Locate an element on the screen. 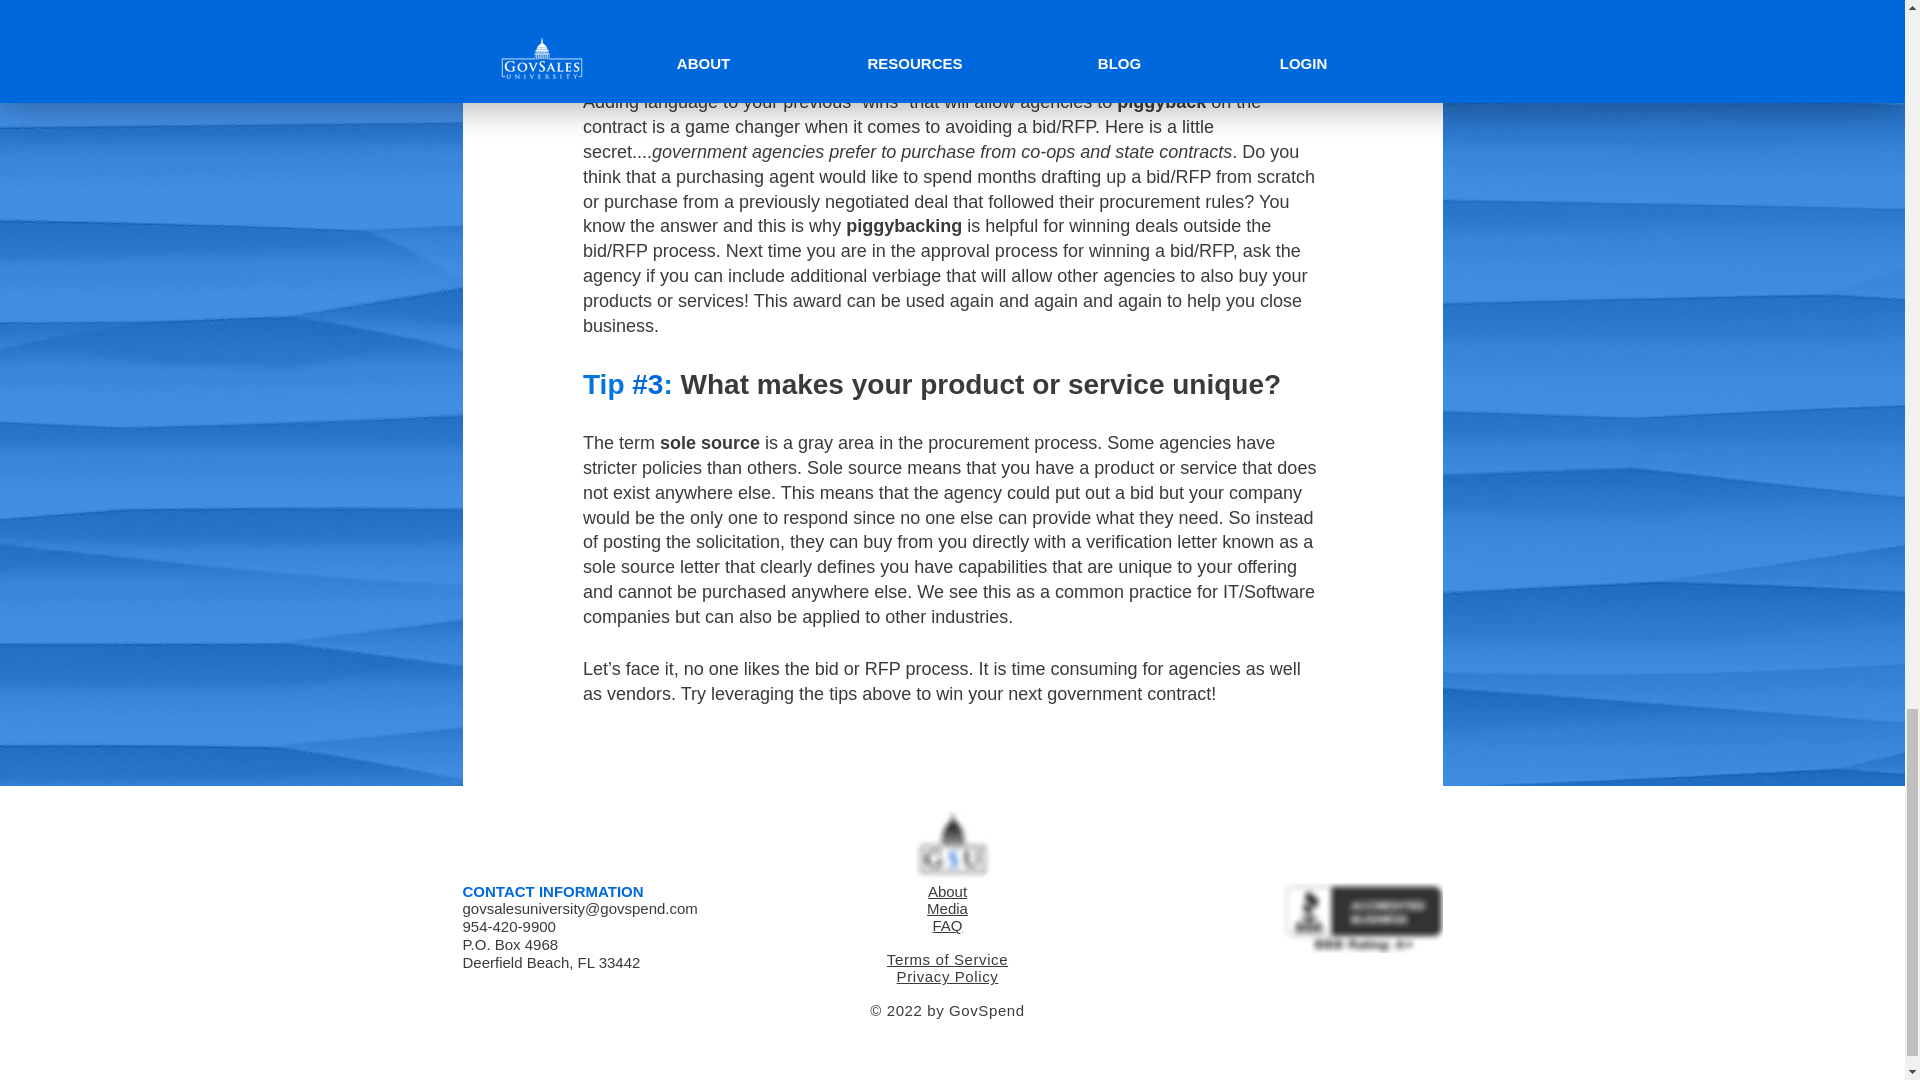 This screenshot has height=1080, width=1920. Terms of Service is located at coordinates (948, 959).